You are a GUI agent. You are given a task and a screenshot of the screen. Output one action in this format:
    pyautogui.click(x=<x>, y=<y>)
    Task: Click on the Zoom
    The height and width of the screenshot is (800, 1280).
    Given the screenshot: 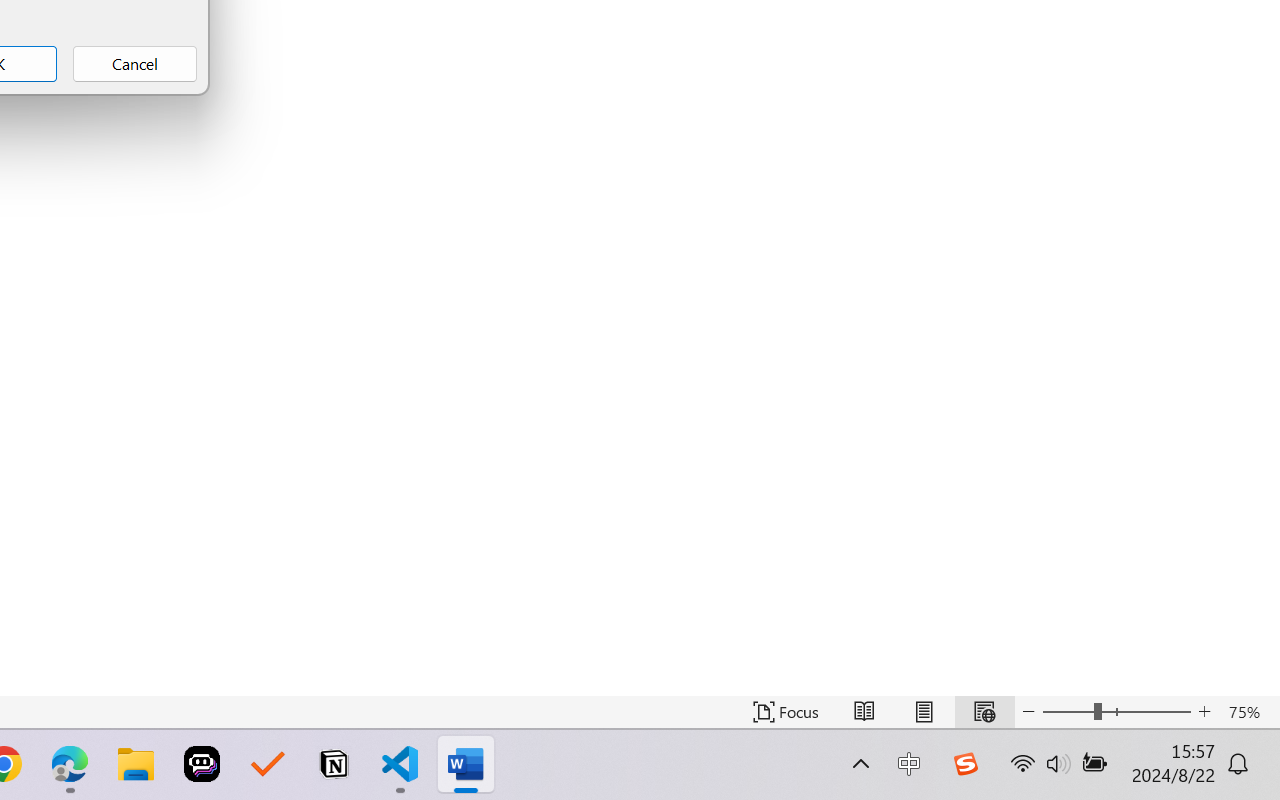 What is the action you would take?
    pyautogui.click(x=1116, y=712)
    